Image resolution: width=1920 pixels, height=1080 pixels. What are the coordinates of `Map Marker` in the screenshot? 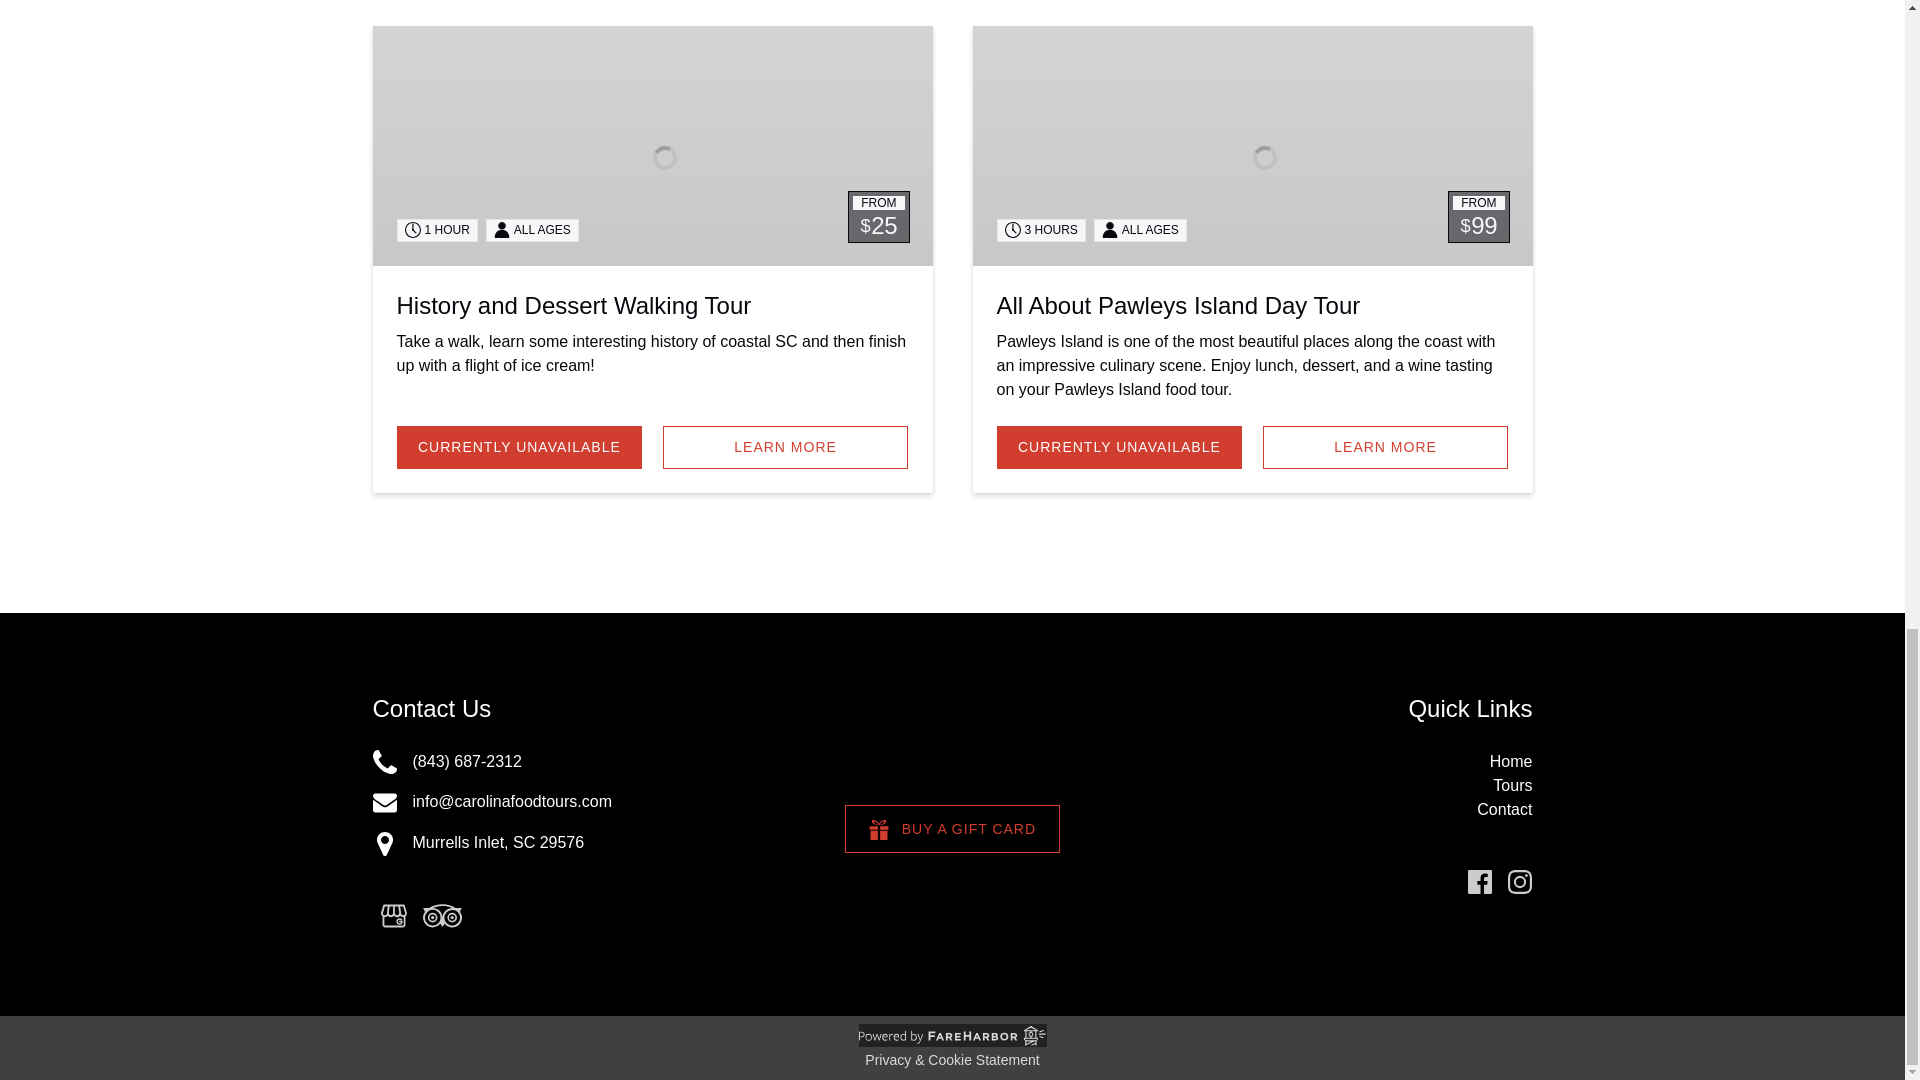 It's located at (384, 844).